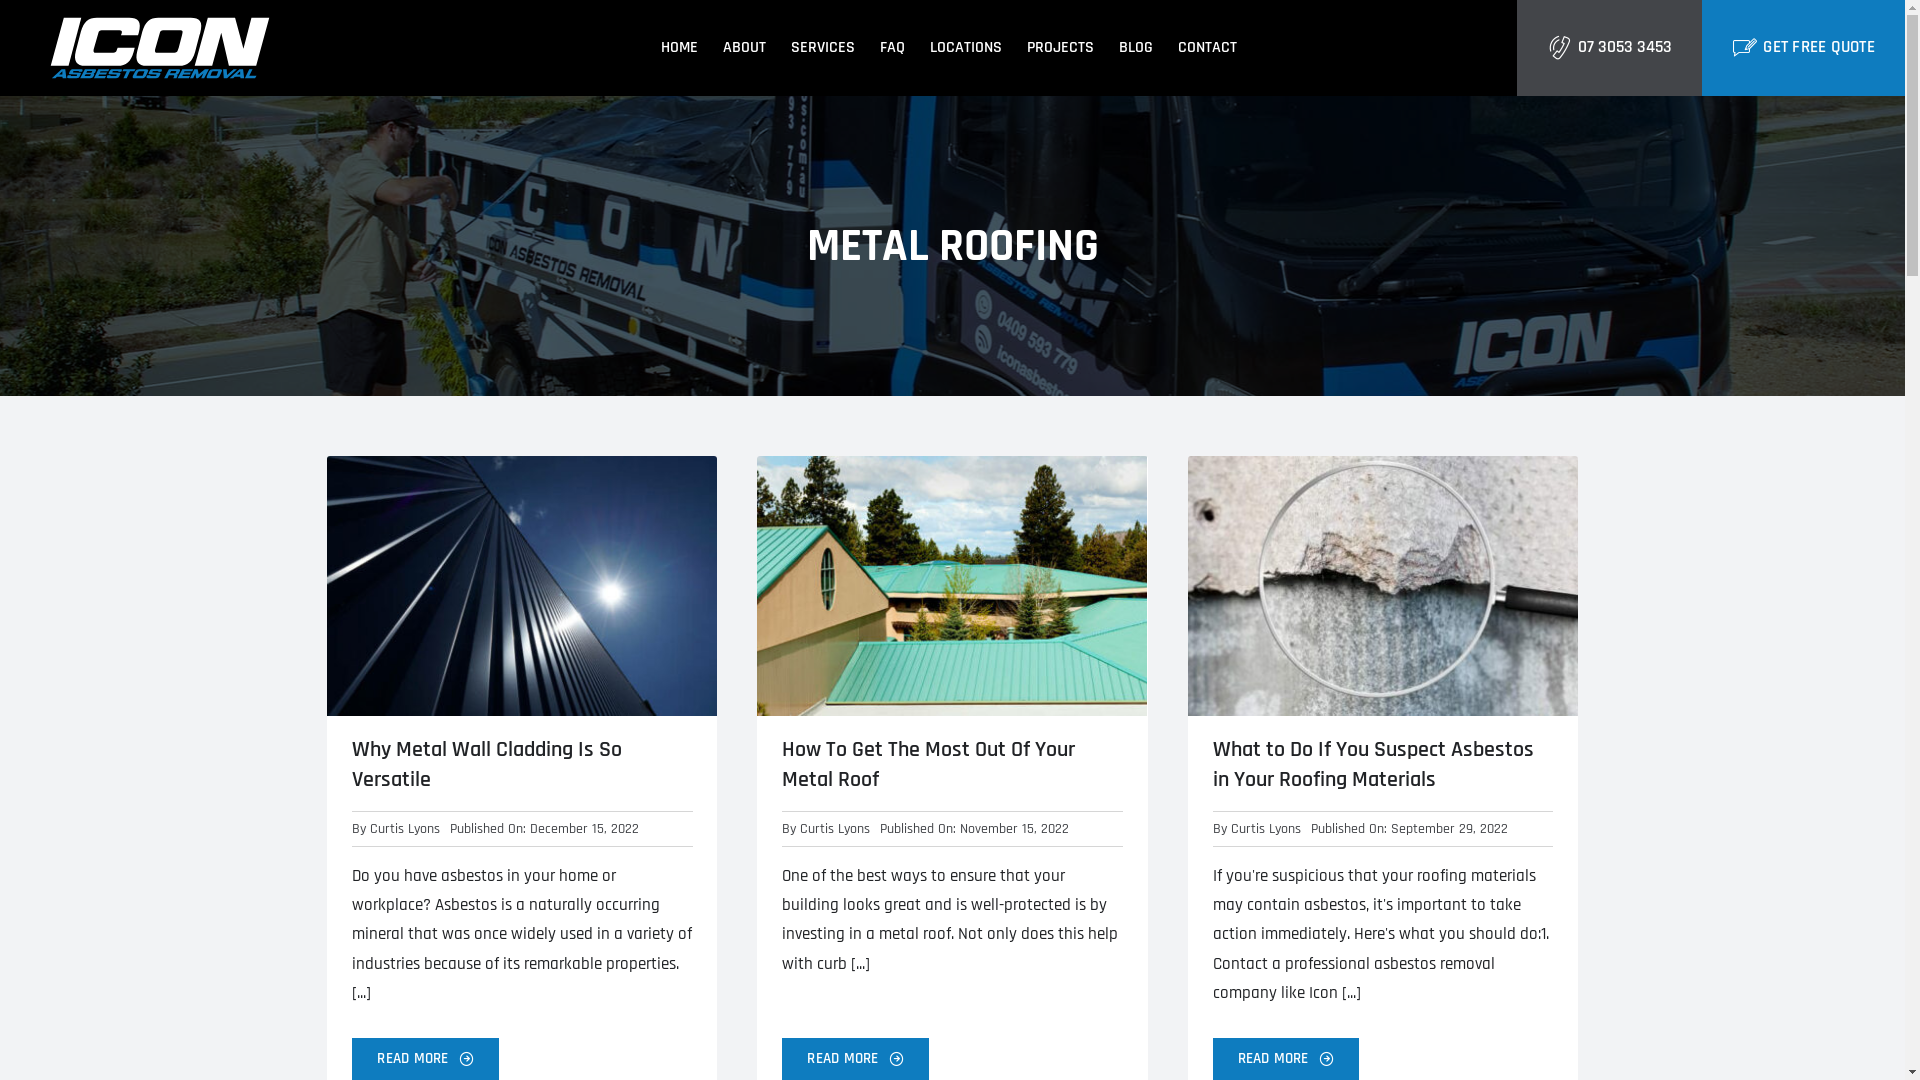  I want to click on HOME, so click(680, 48).